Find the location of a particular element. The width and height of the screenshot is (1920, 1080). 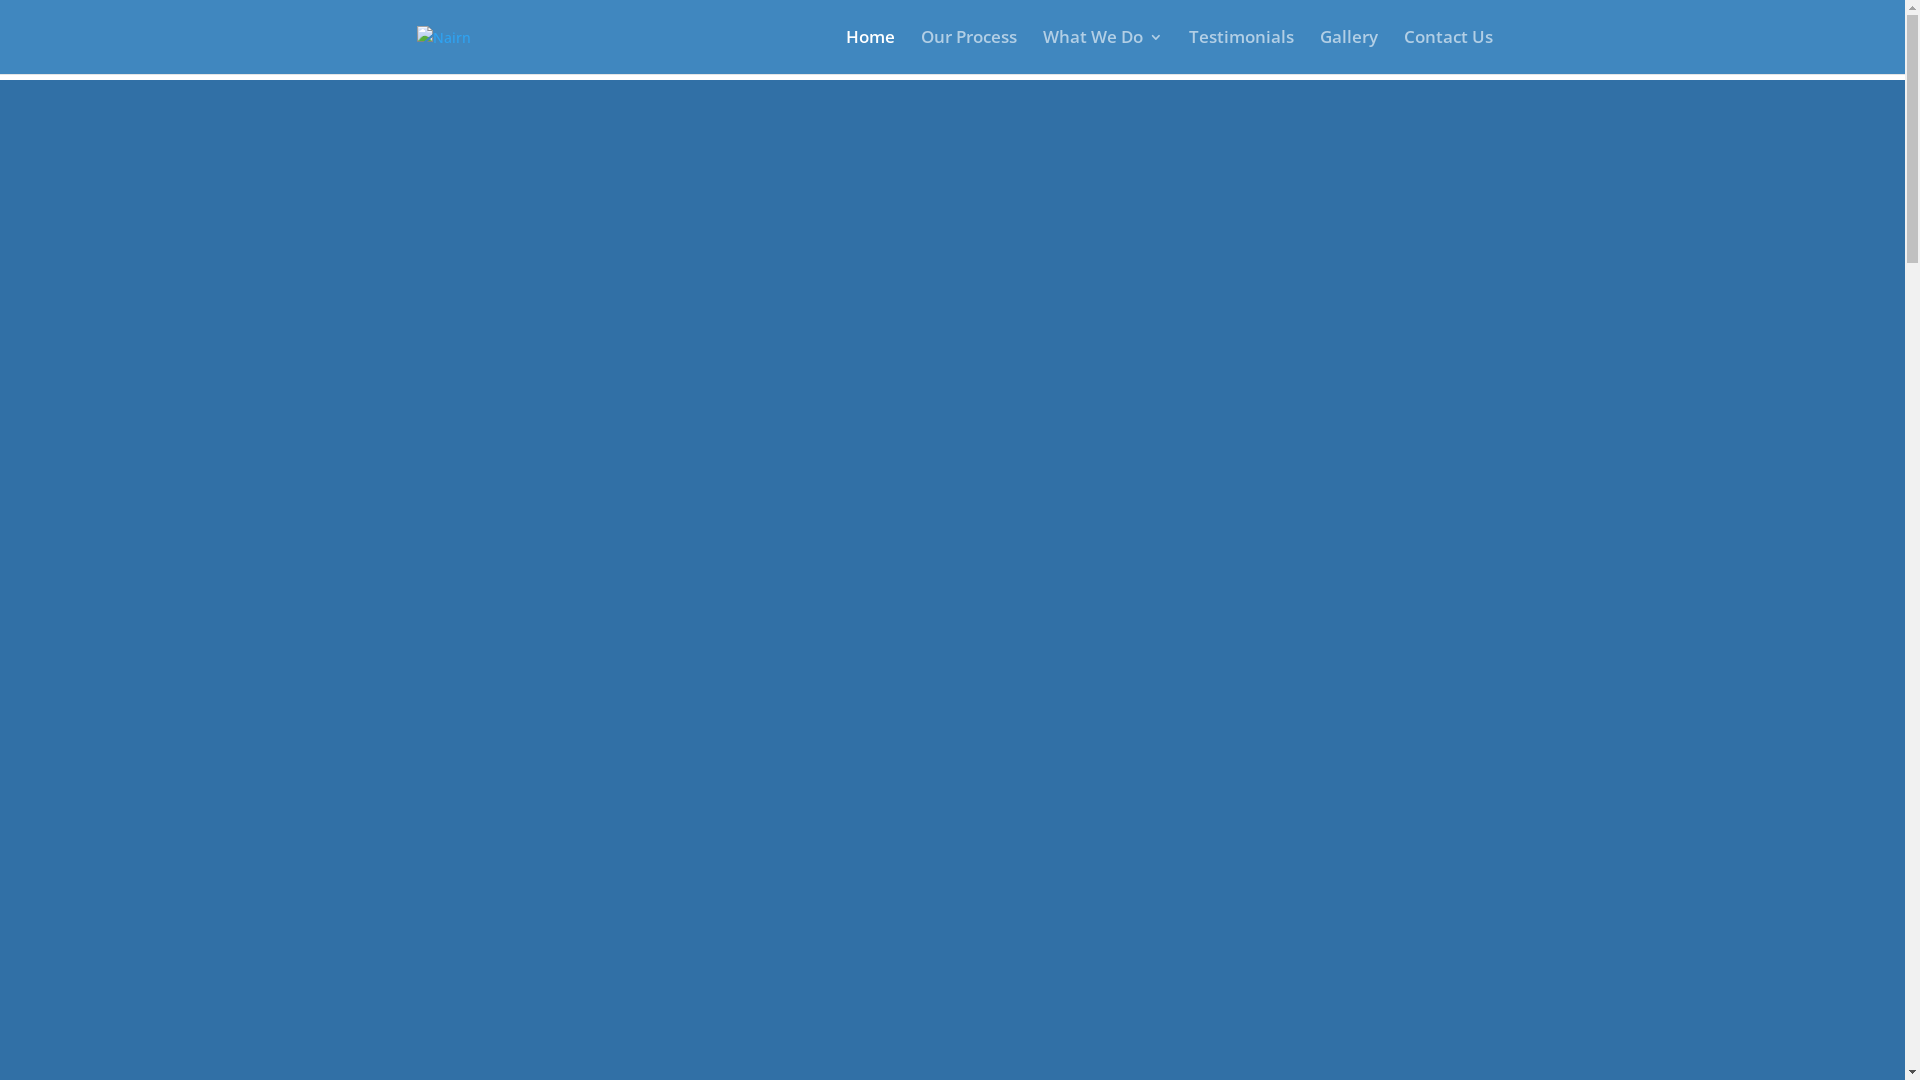

Gallery is located at coordinates (1349, 52).